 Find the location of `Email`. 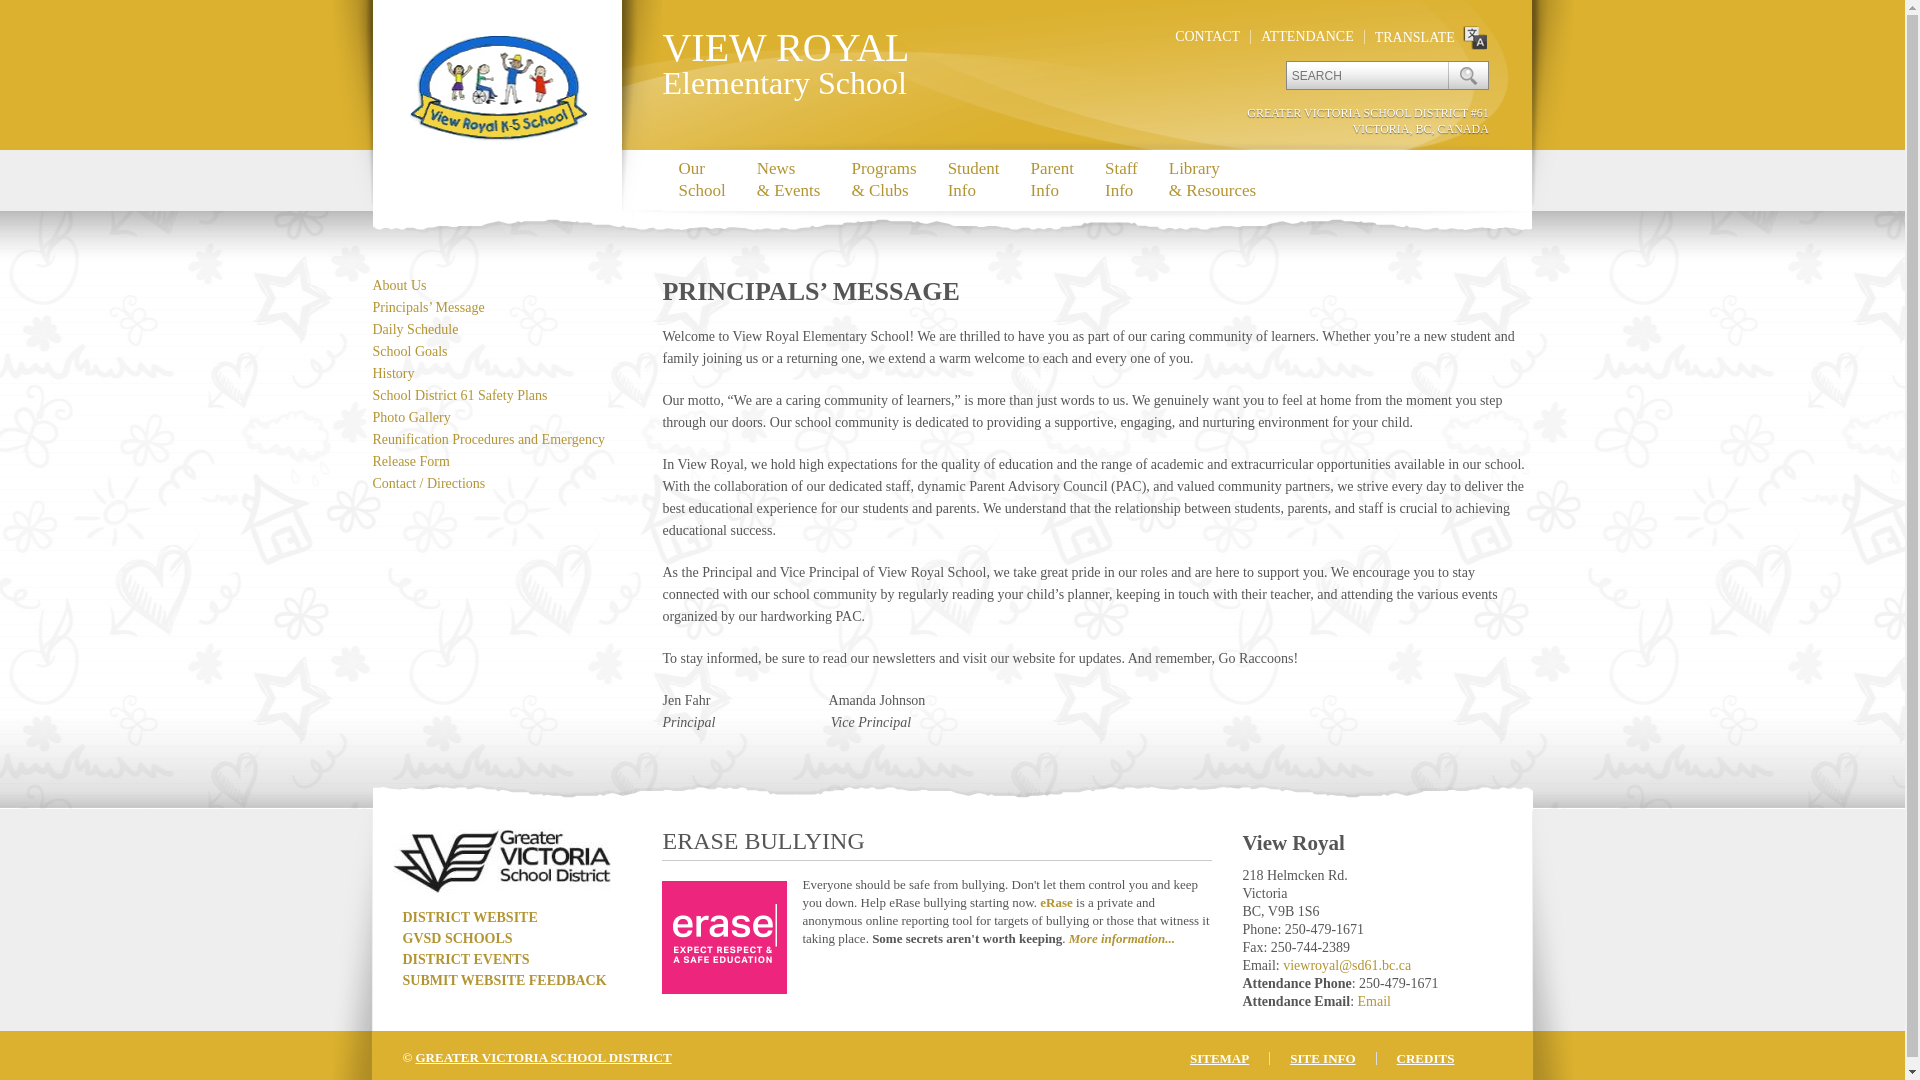

Email is located at coordinates (1374, 1002).